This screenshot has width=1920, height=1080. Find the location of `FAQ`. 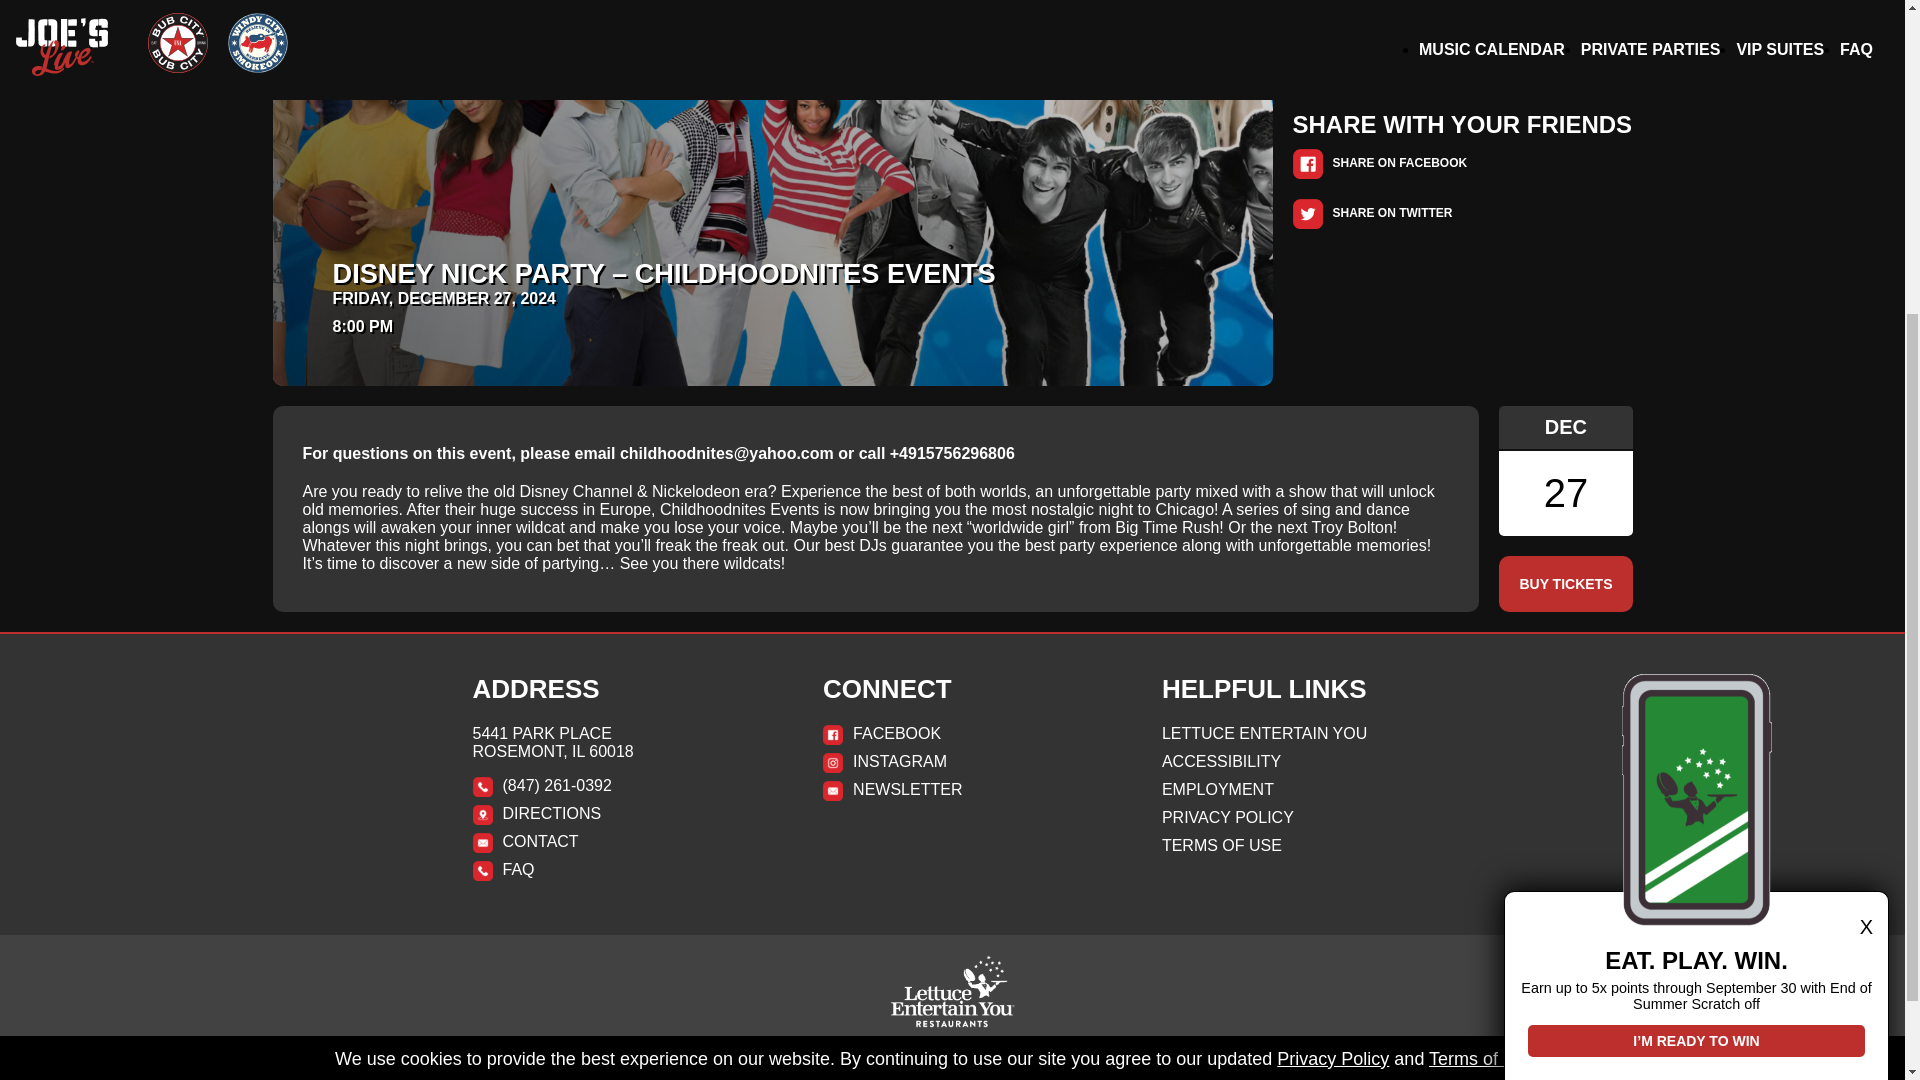

FAQ is located at coordinates (608, 870).